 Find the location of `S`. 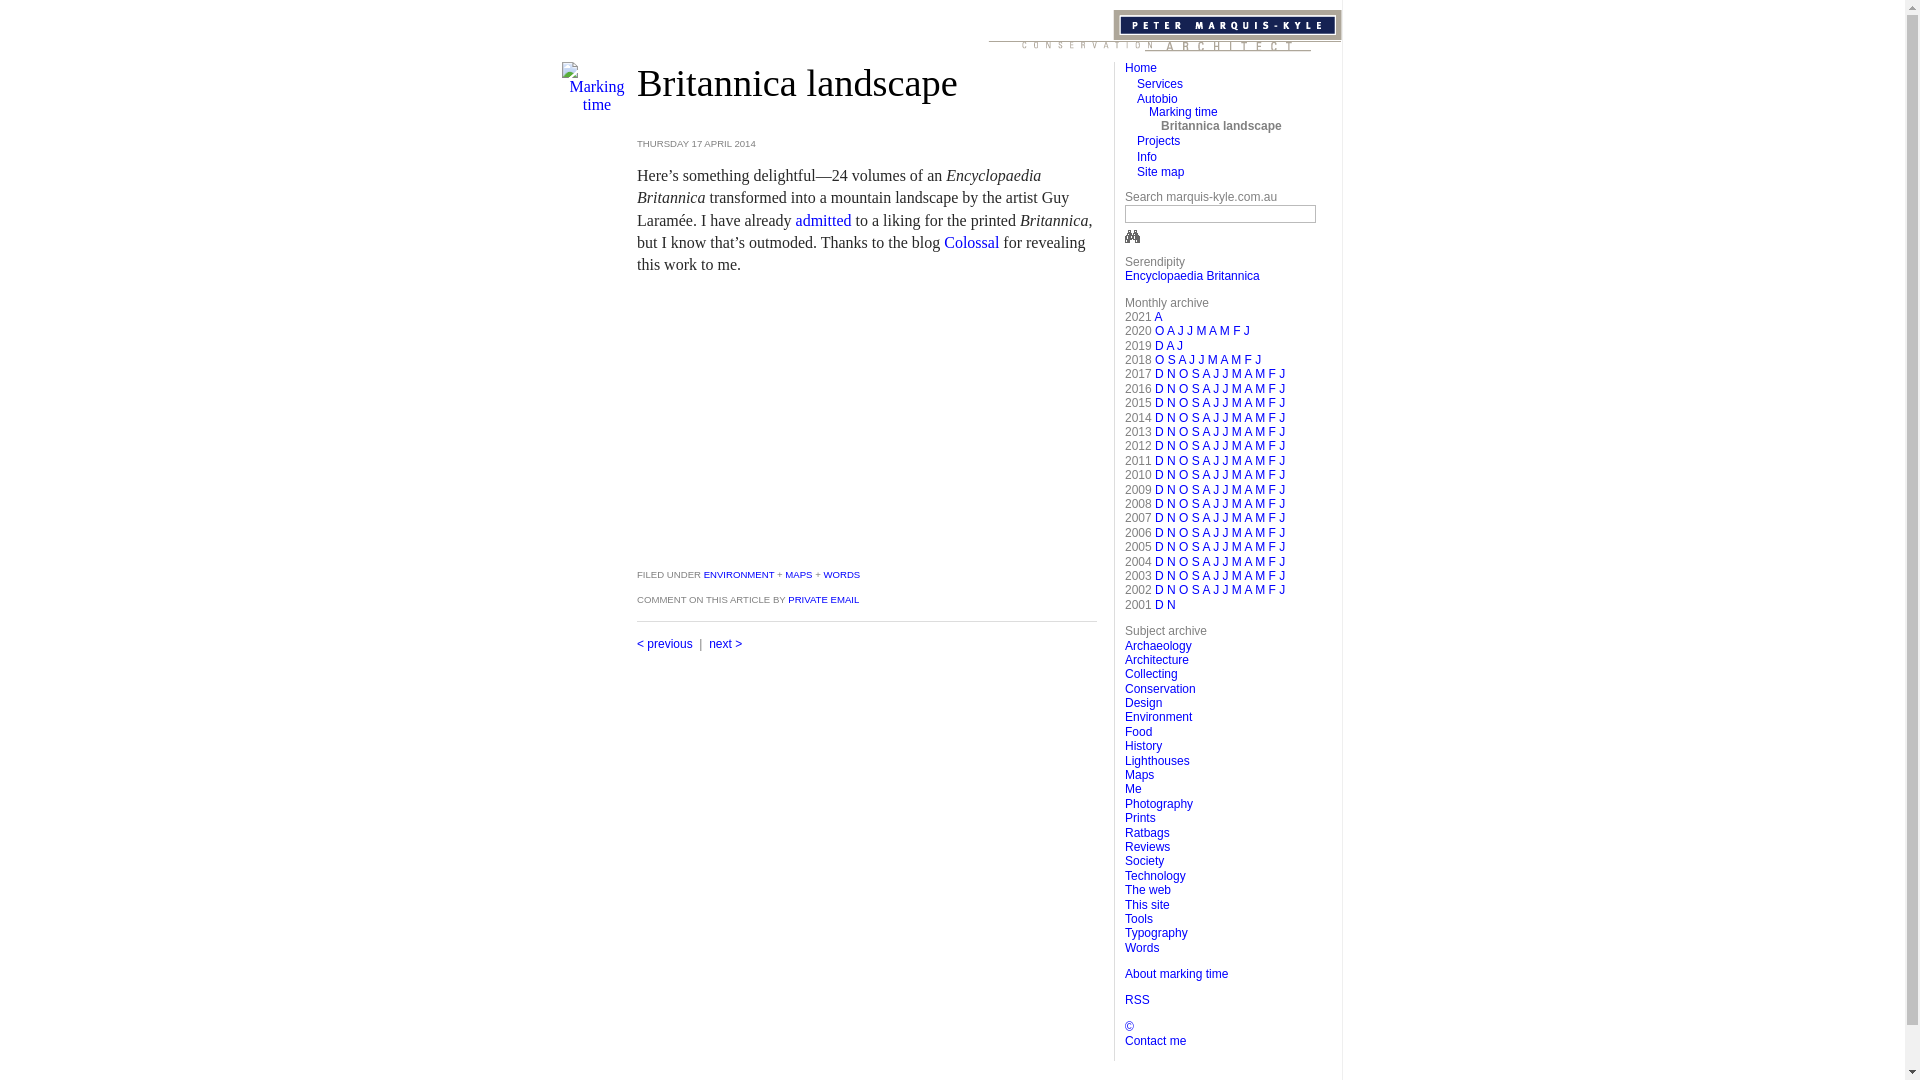

S is located at coordinates (1196, 518).